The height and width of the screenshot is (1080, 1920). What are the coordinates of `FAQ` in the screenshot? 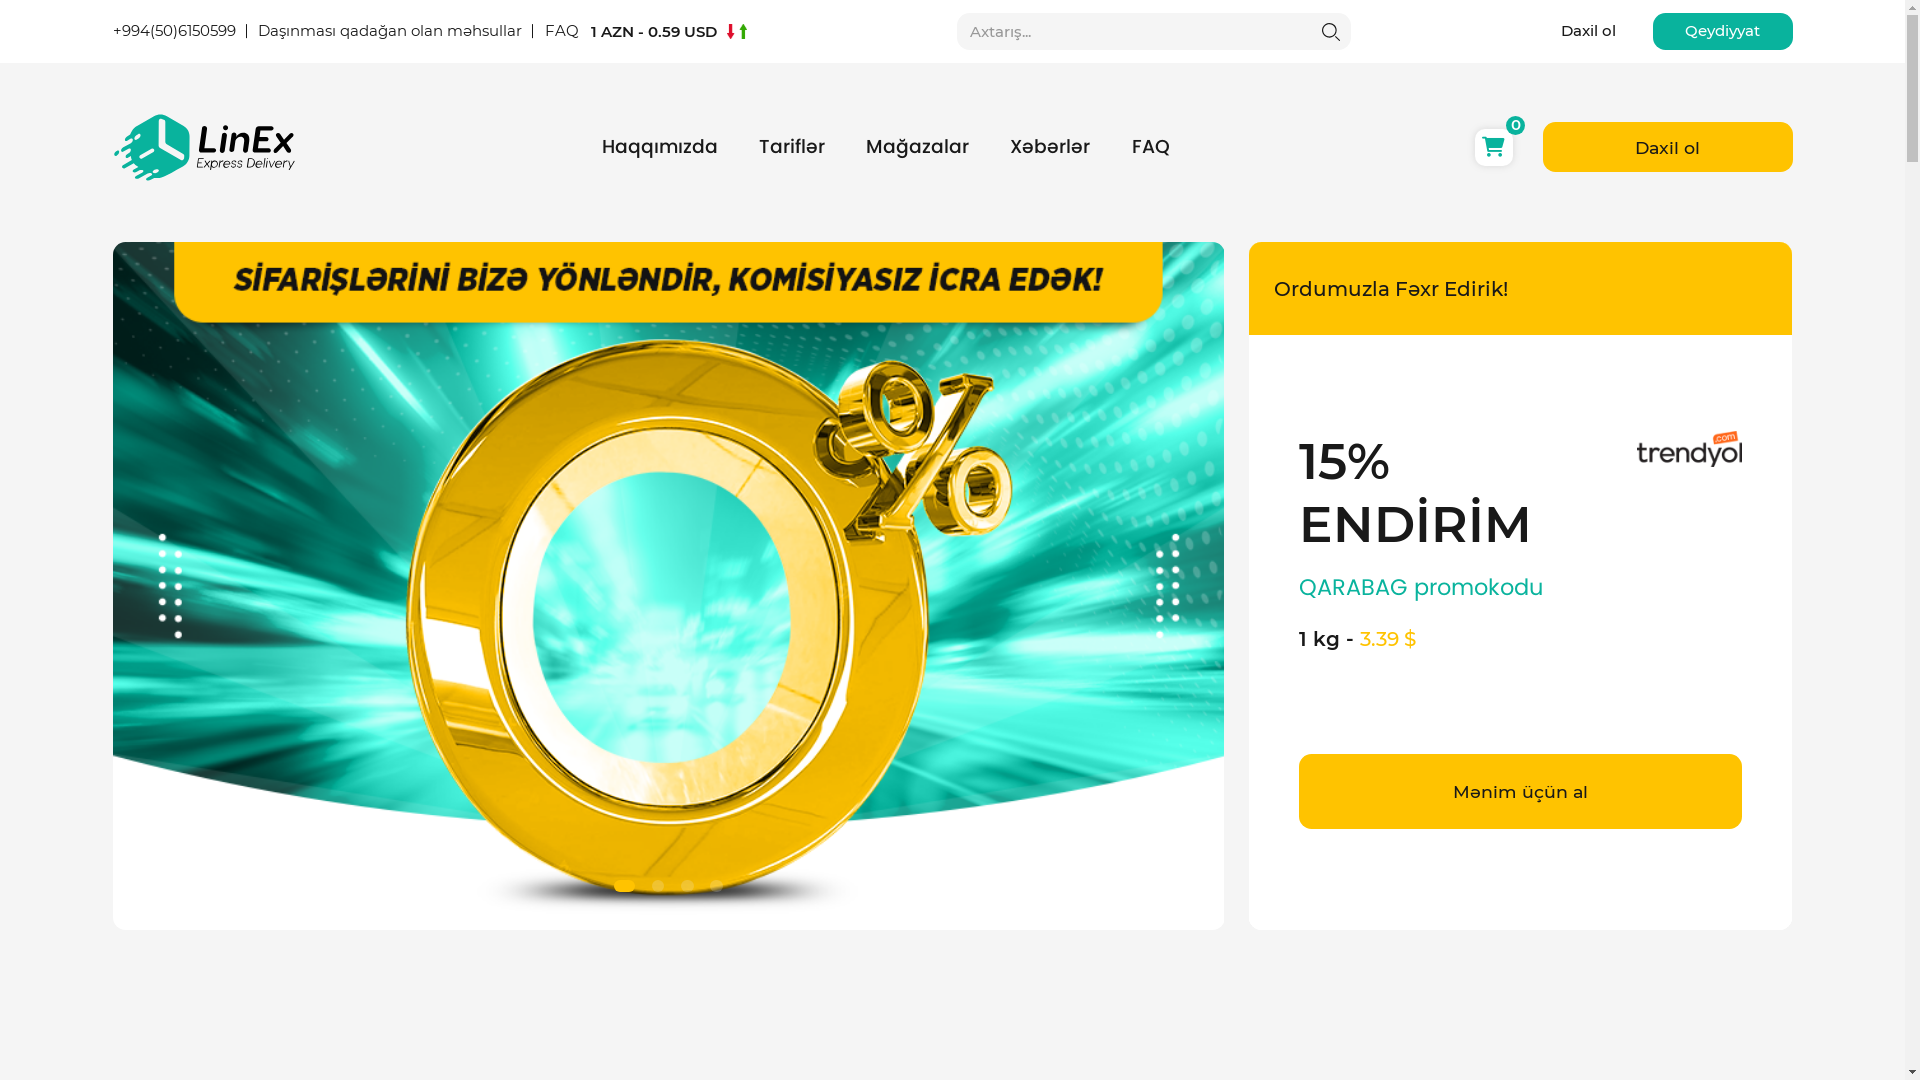 It's located at (561, 32).